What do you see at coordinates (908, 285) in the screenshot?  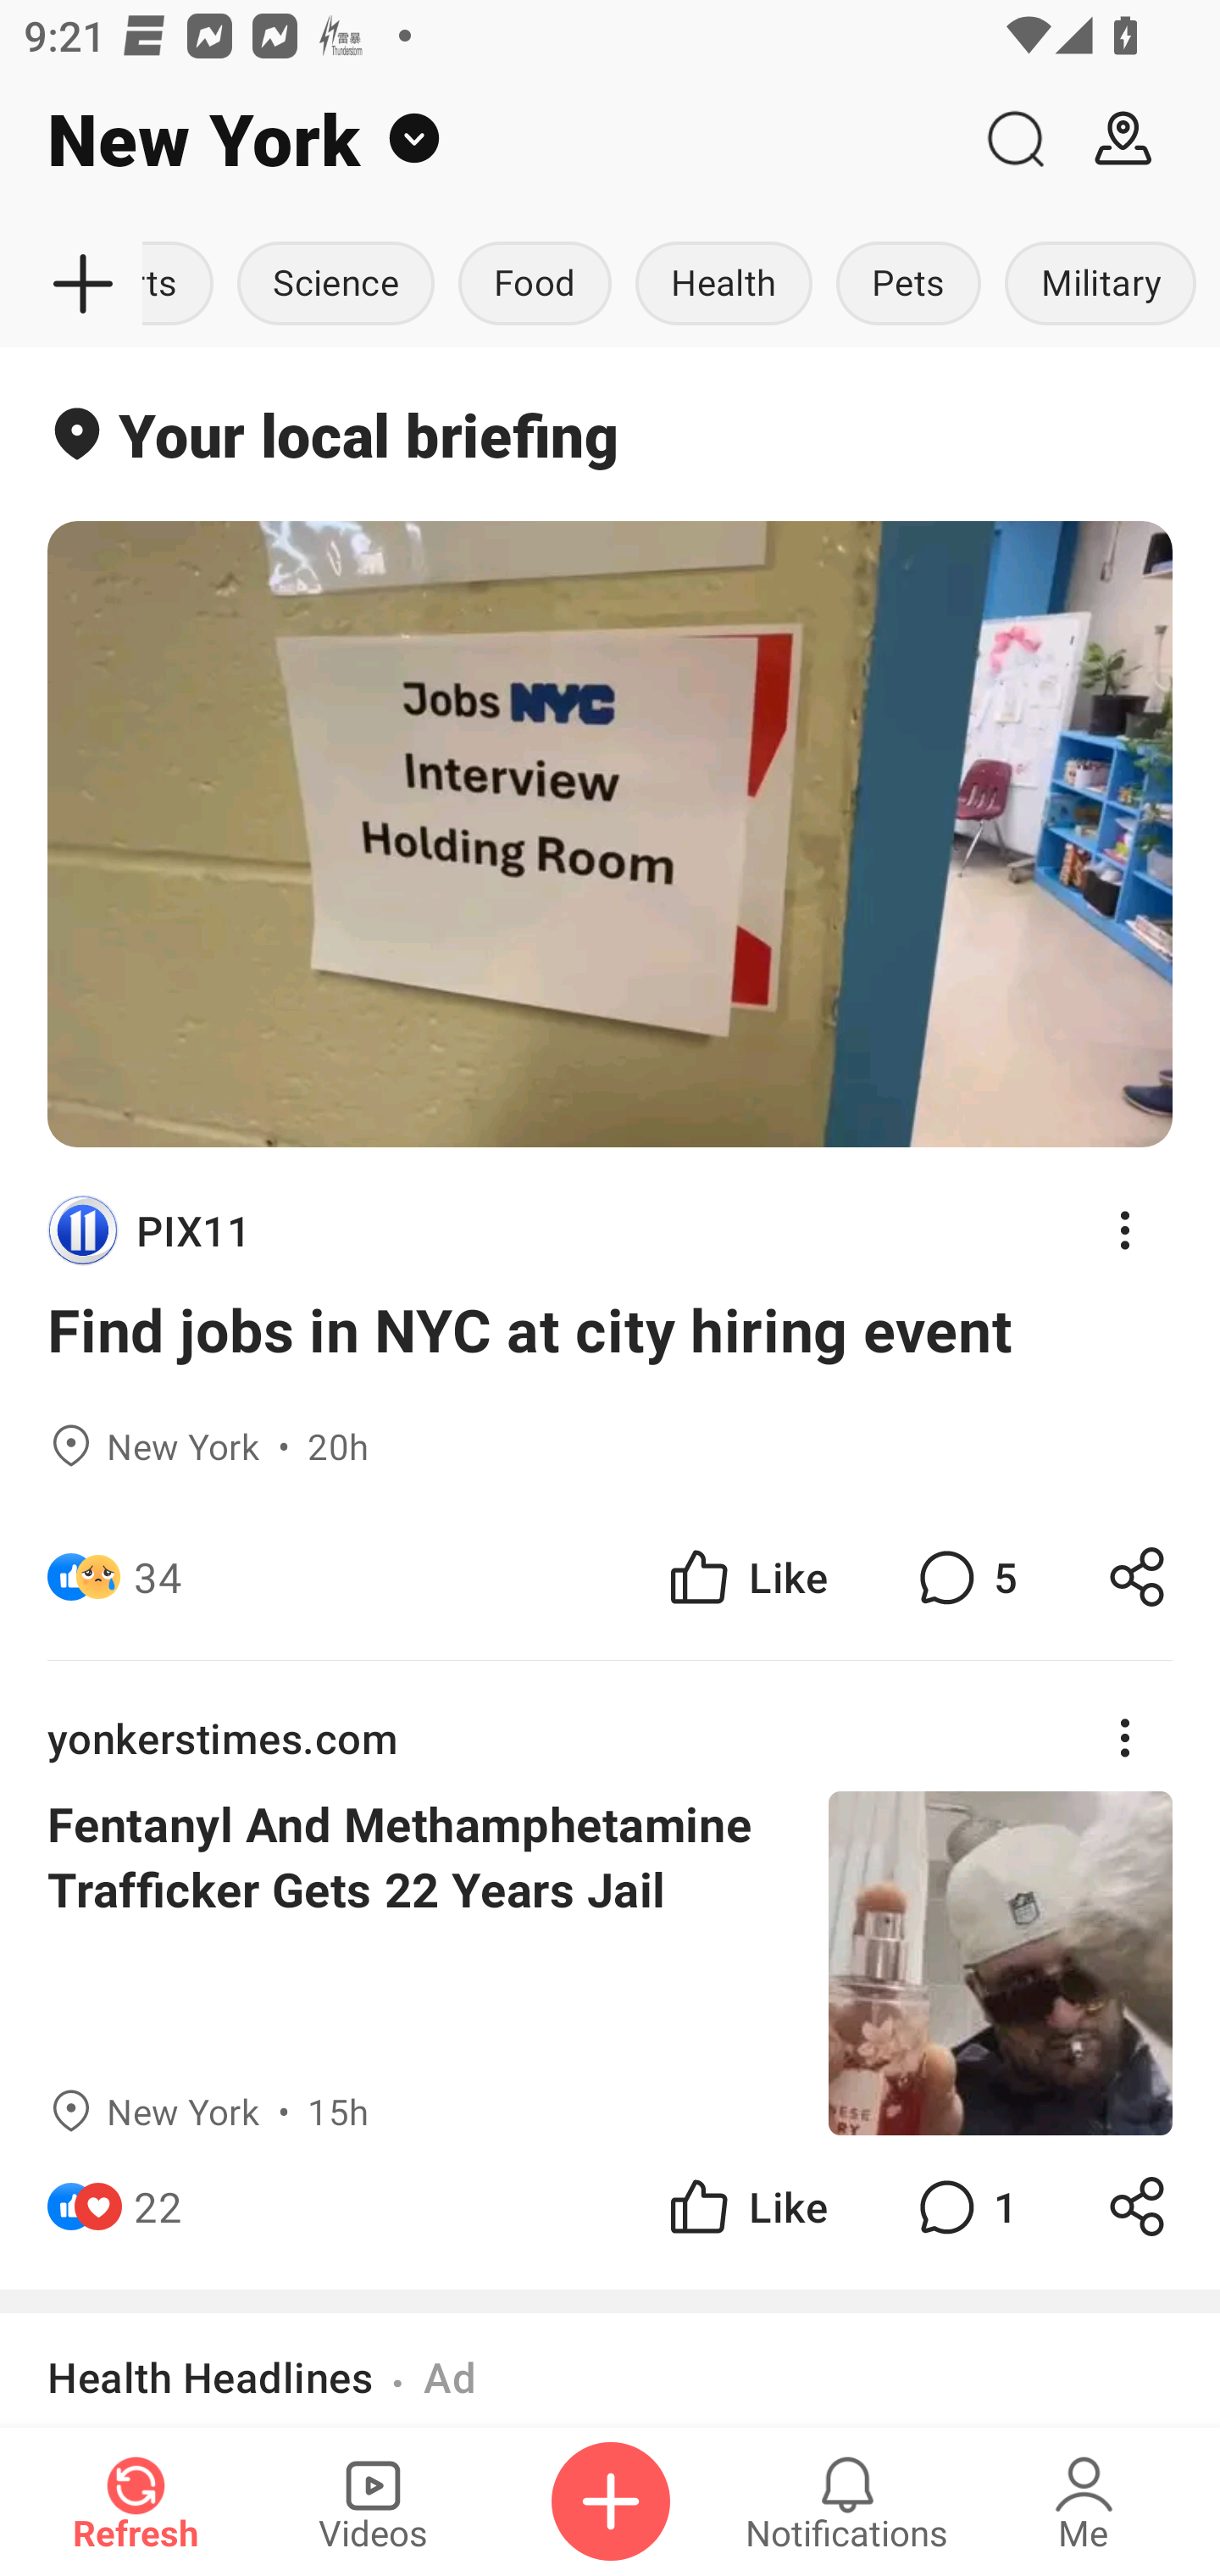 I see `Pets` at bounding box center [908, 285].